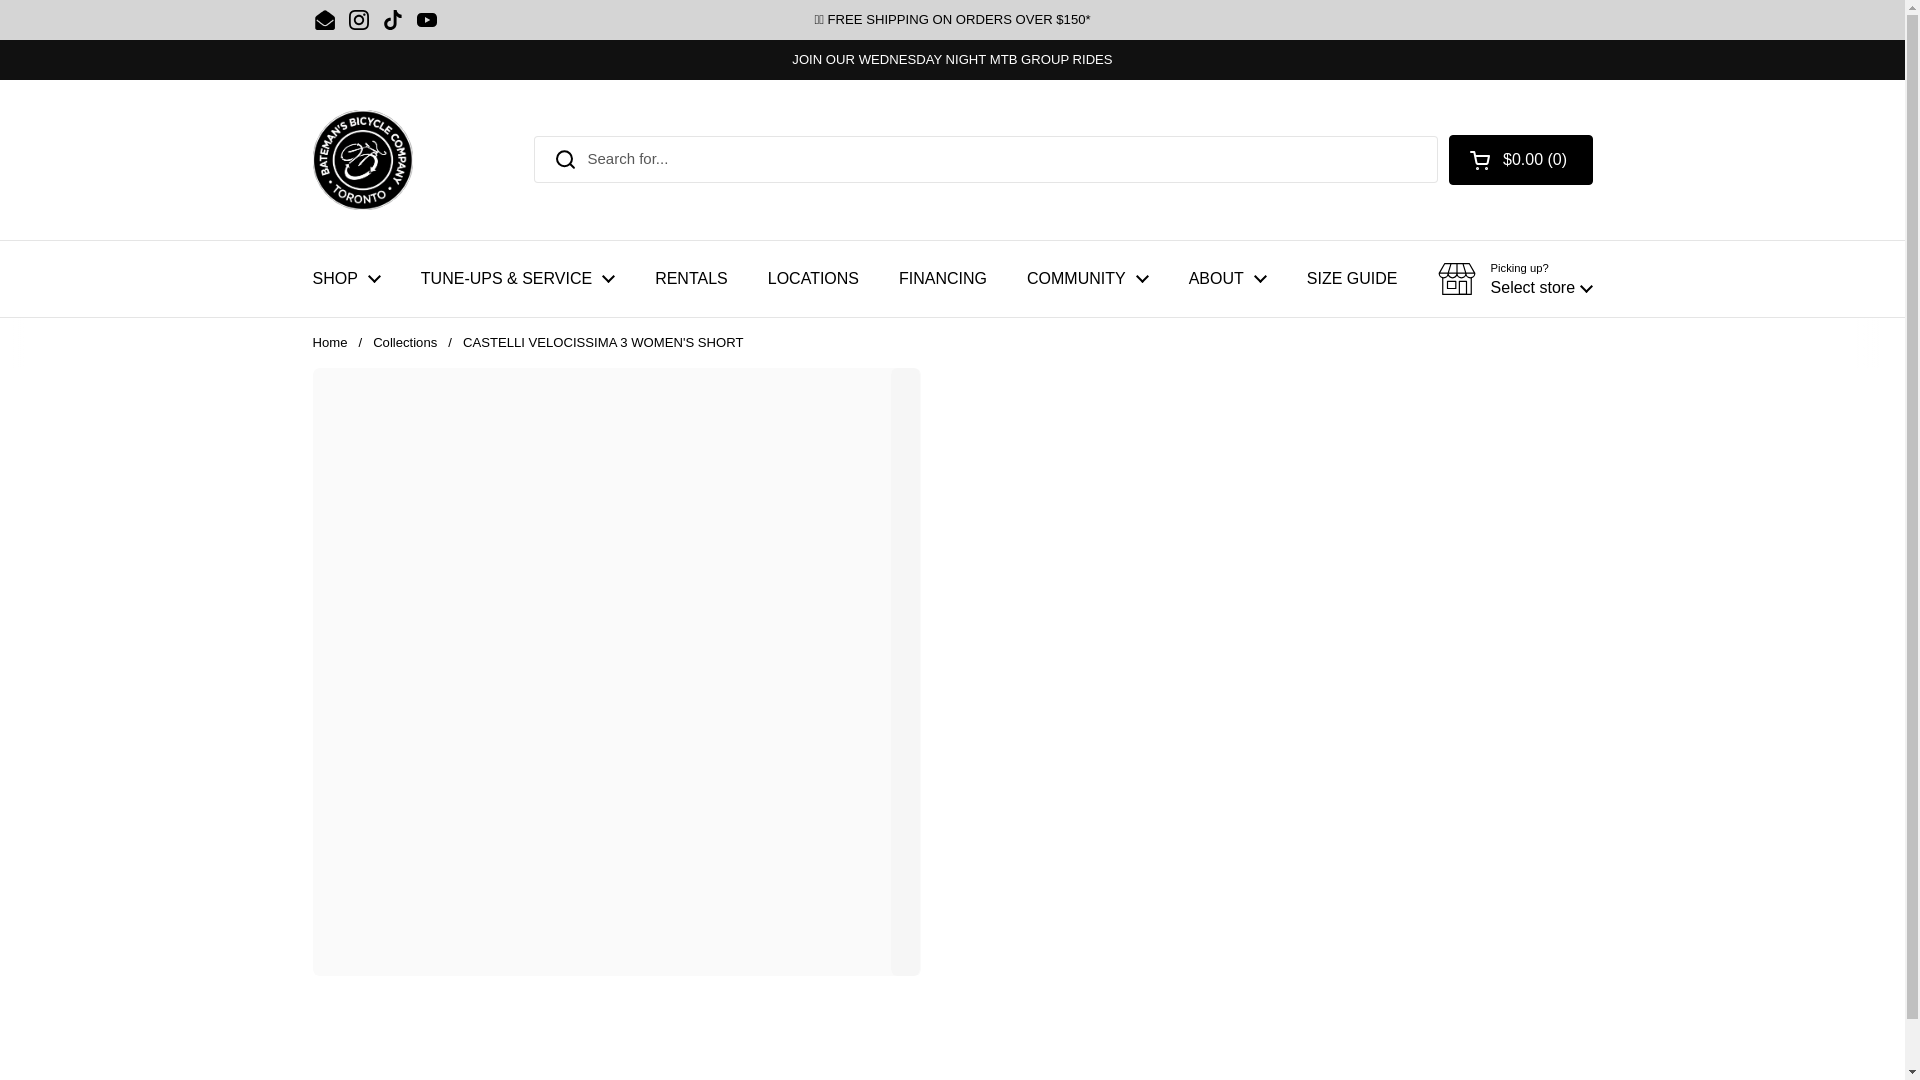 Image resolution: width=1920 pixels, height=1080 pixels. Describe the element at coordinates (345, 278) in the screenshot. I see `SHOP` at that location.